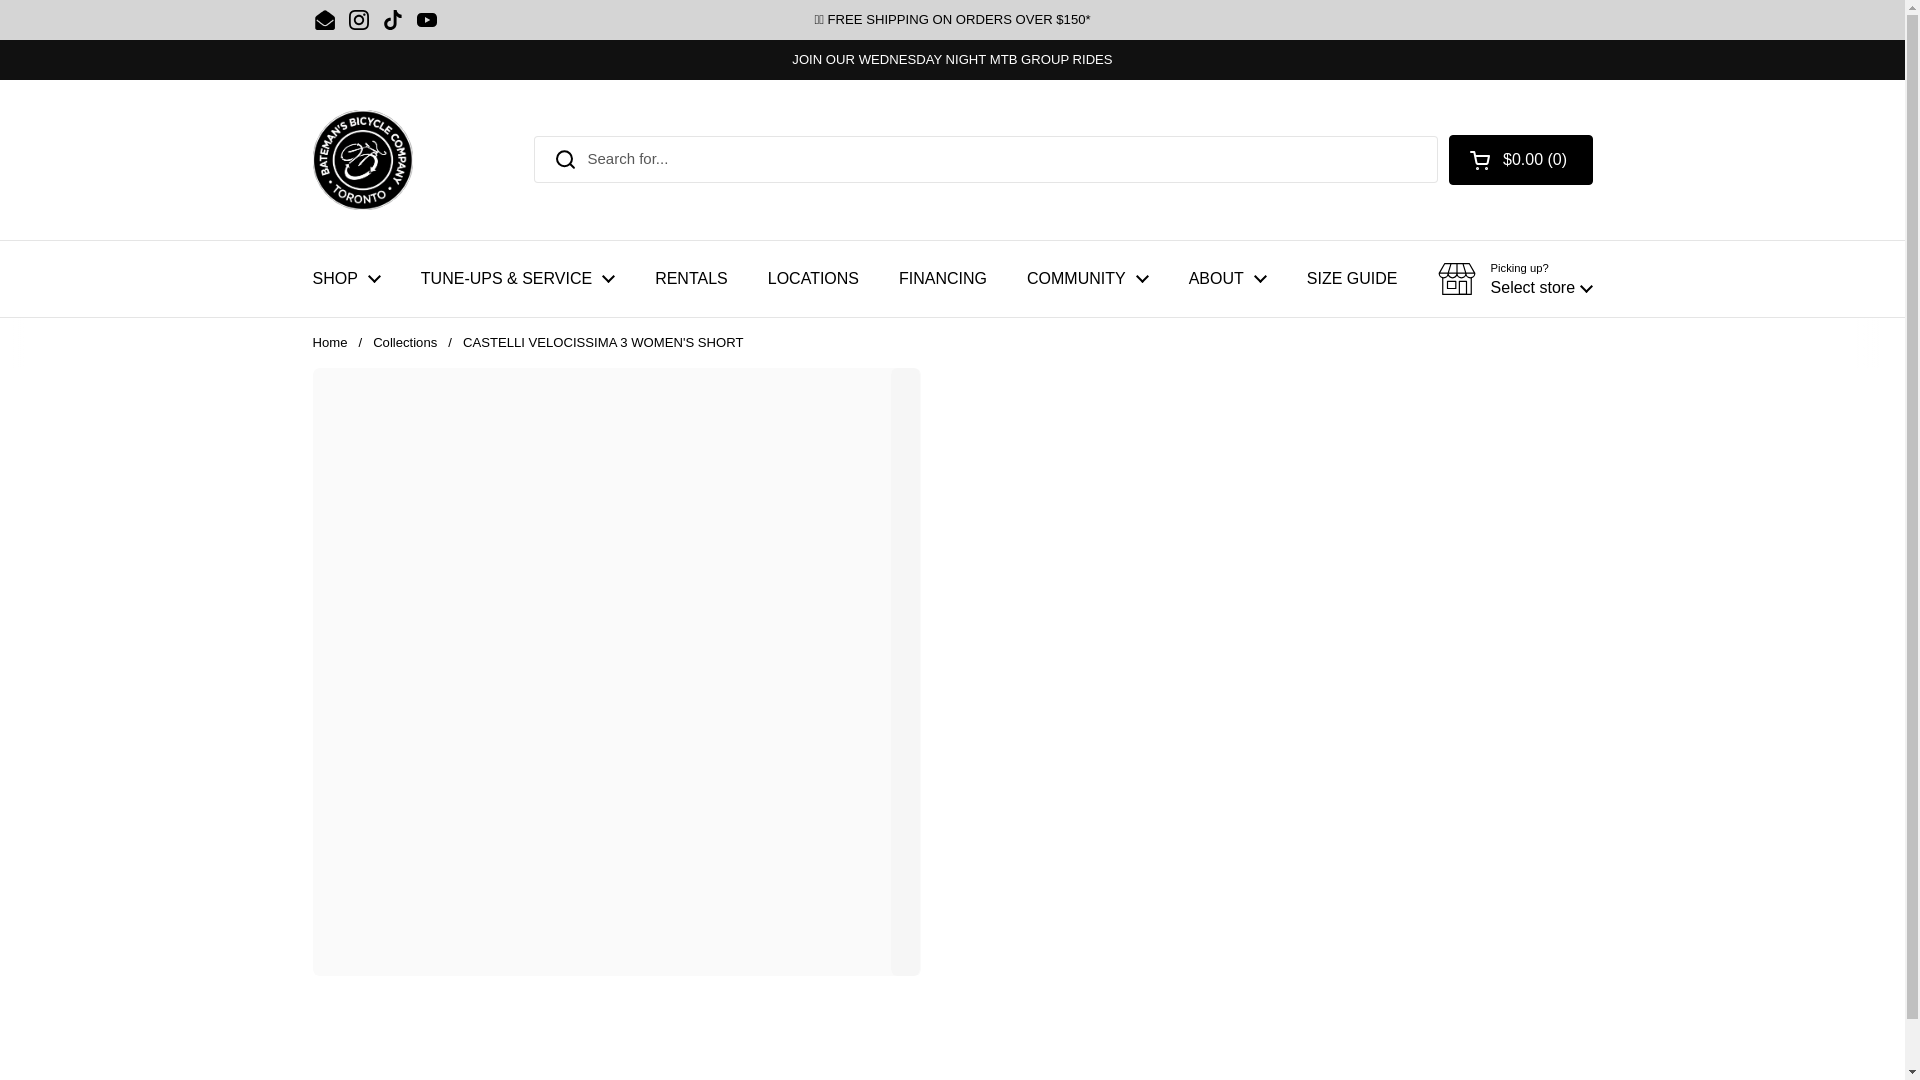 Image resolution: width=1920 pixels, height=1080 pixels. Describe the element at coordinates (345, 278) in the screenshot. I see `SHOP` at that location.